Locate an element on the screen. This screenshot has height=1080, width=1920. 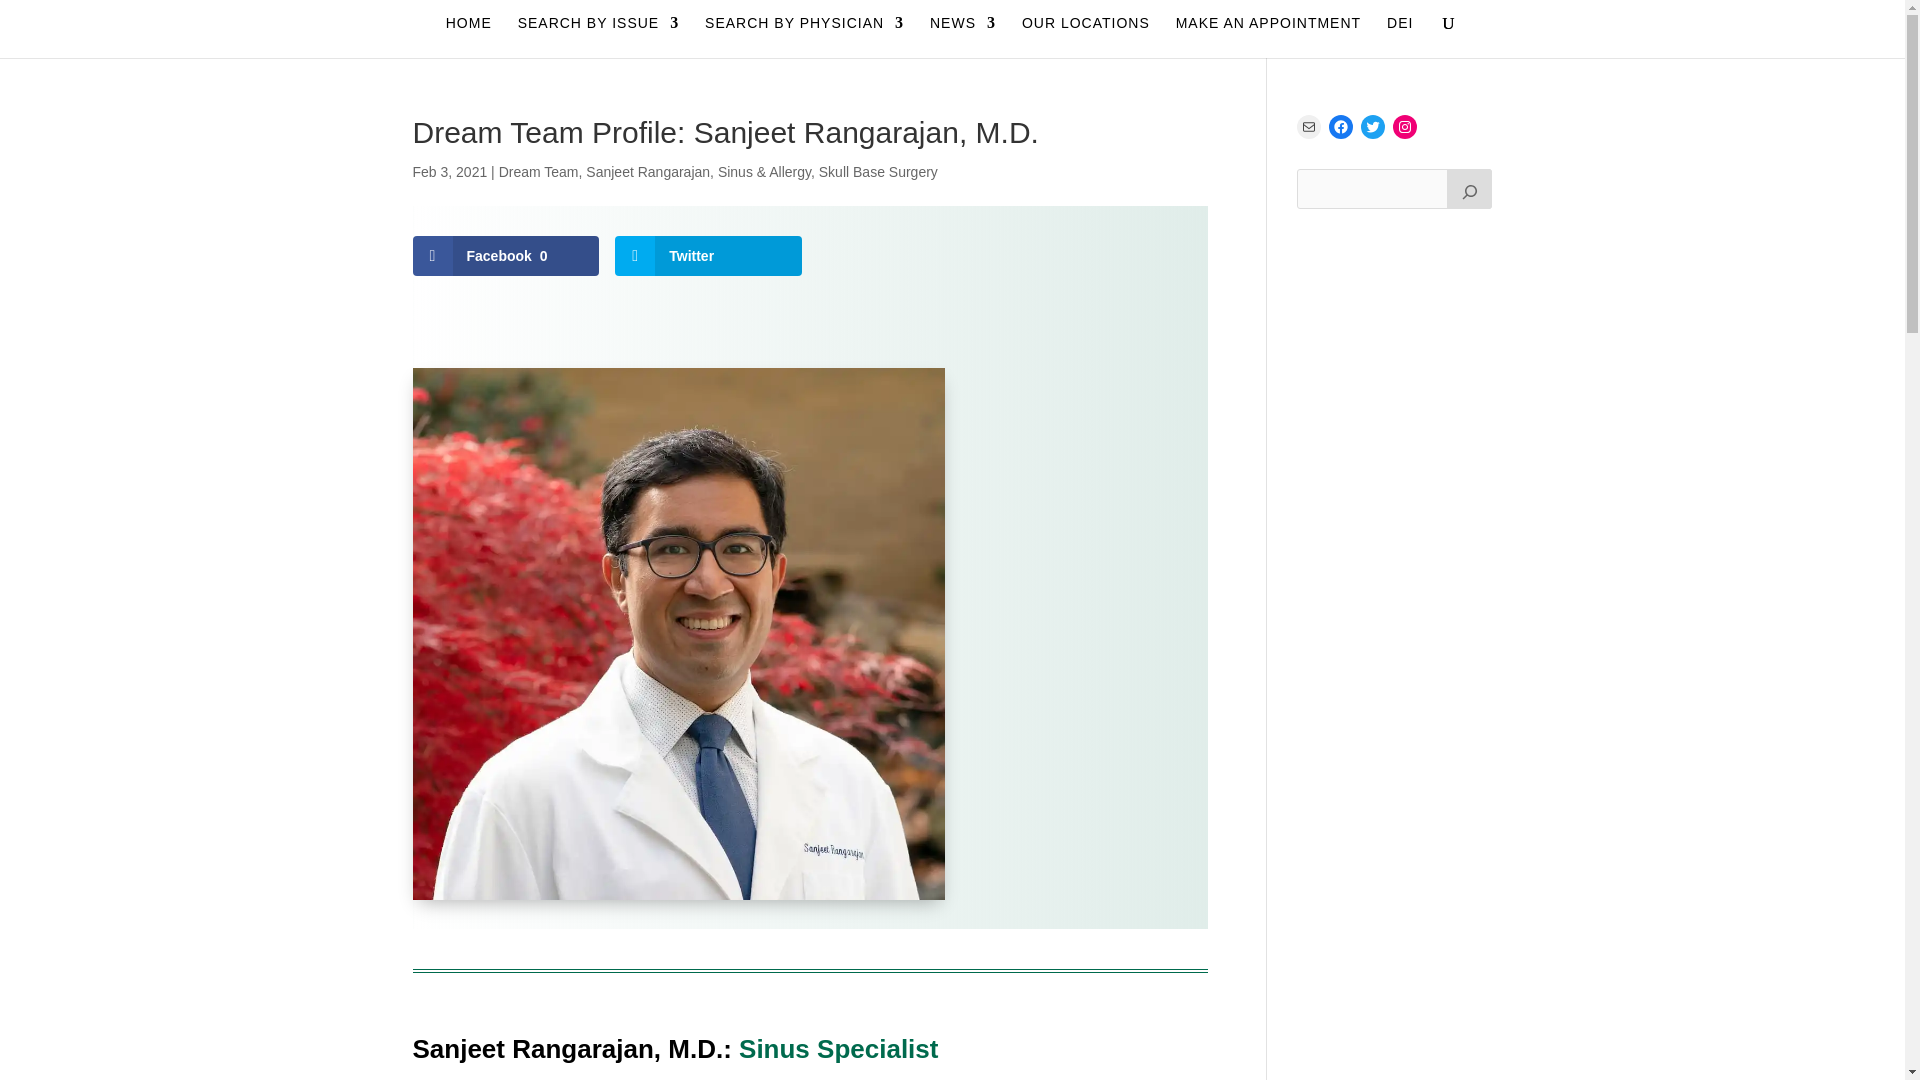
OUR LOCATIONS is located at coordinates (1086, 37).